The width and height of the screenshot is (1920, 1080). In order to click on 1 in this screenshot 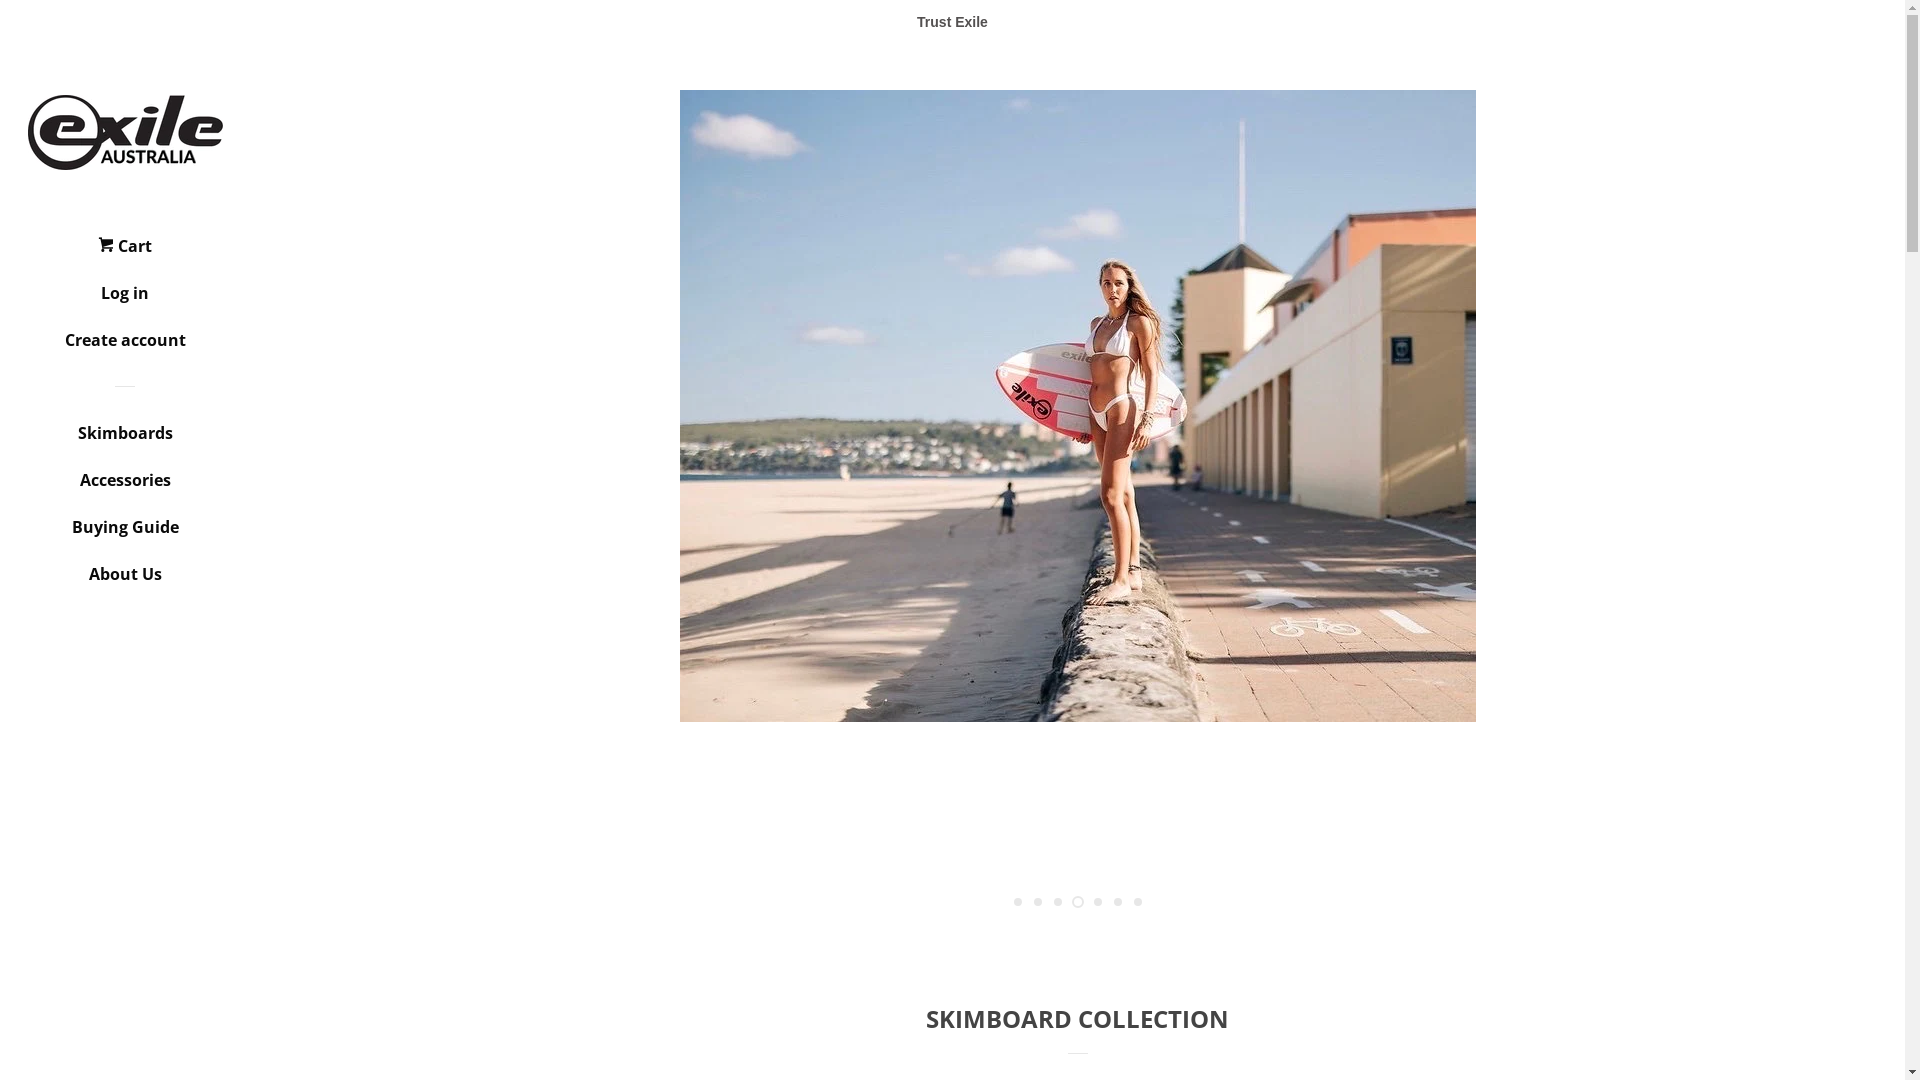, I will do `click(1018, 902)`.